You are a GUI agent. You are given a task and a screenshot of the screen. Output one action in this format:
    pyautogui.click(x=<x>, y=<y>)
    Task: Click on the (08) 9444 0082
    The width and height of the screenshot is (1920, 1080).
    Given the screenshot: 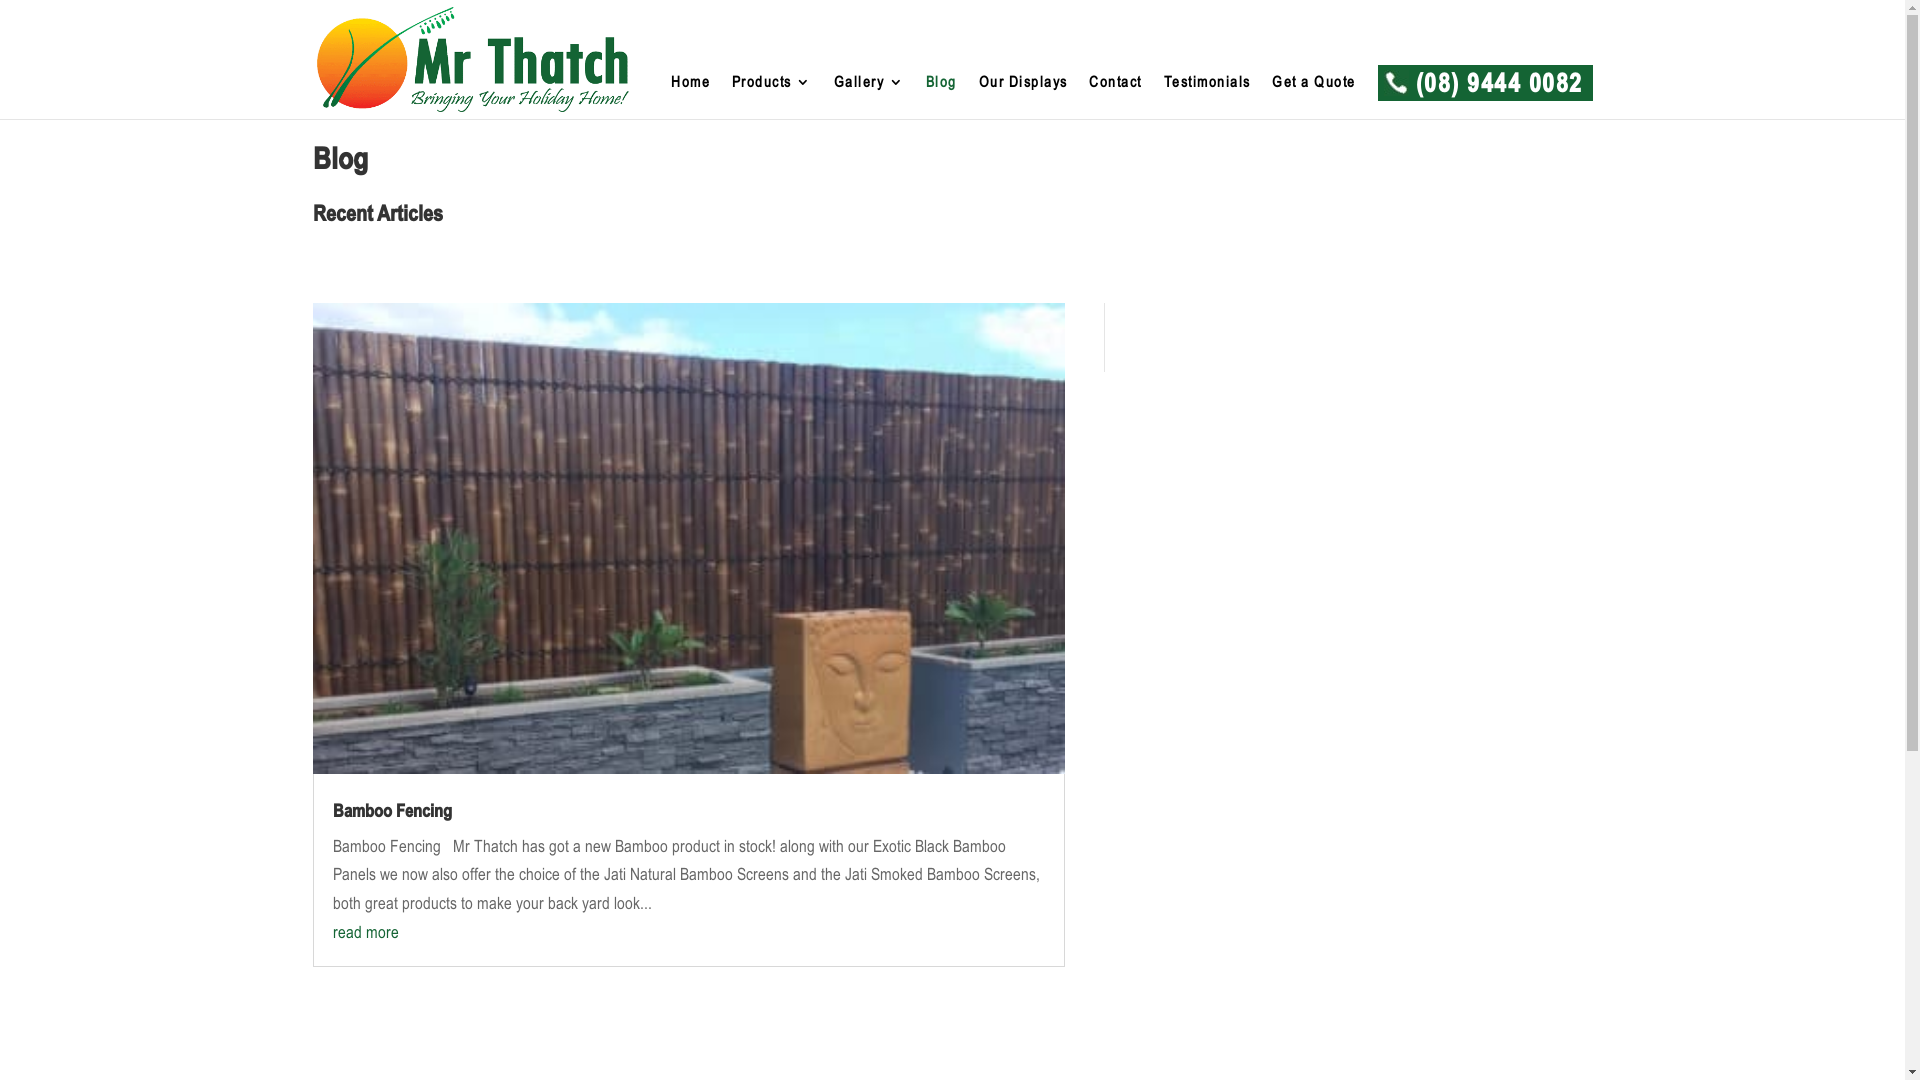 What is the action you would take?
    pyautogui.click(x=1486, y=100)
    